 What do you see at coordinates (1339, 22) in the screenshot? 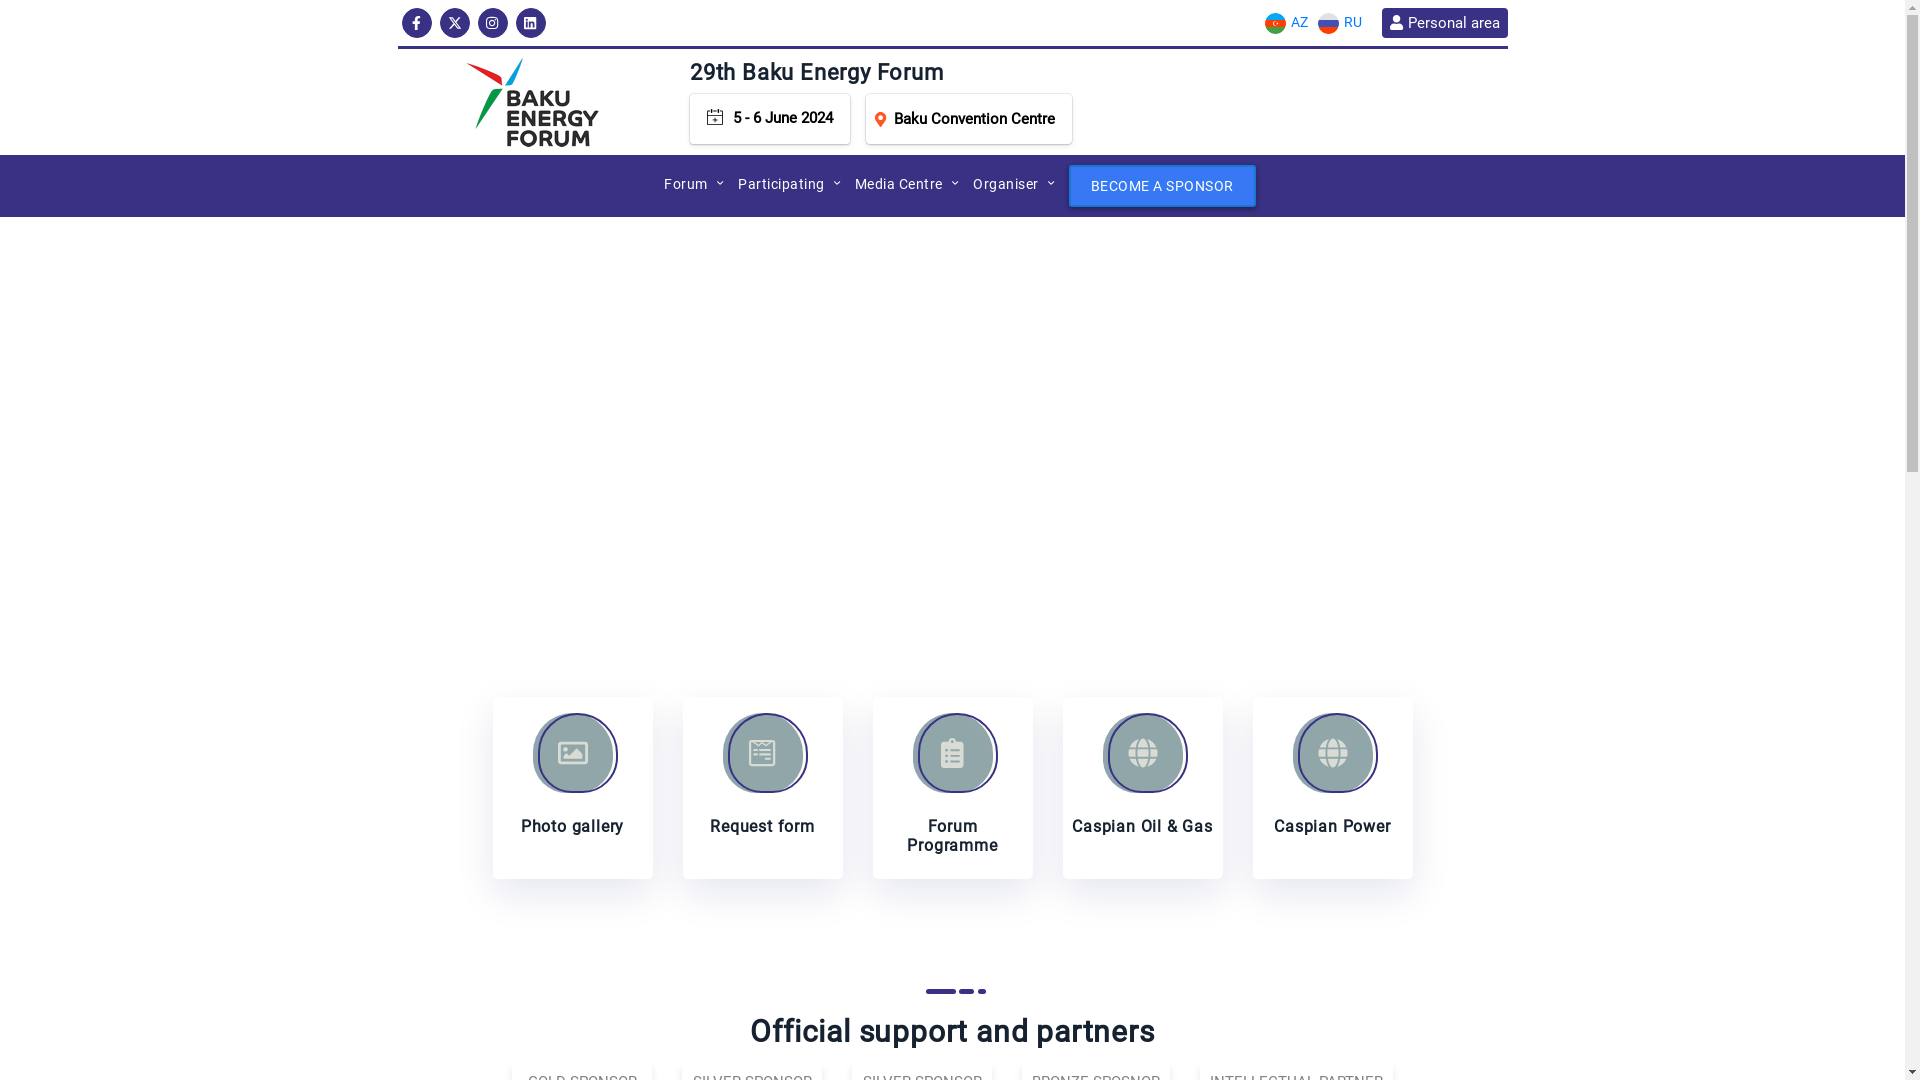
I see `RU` at bounding box center [1339, 22].